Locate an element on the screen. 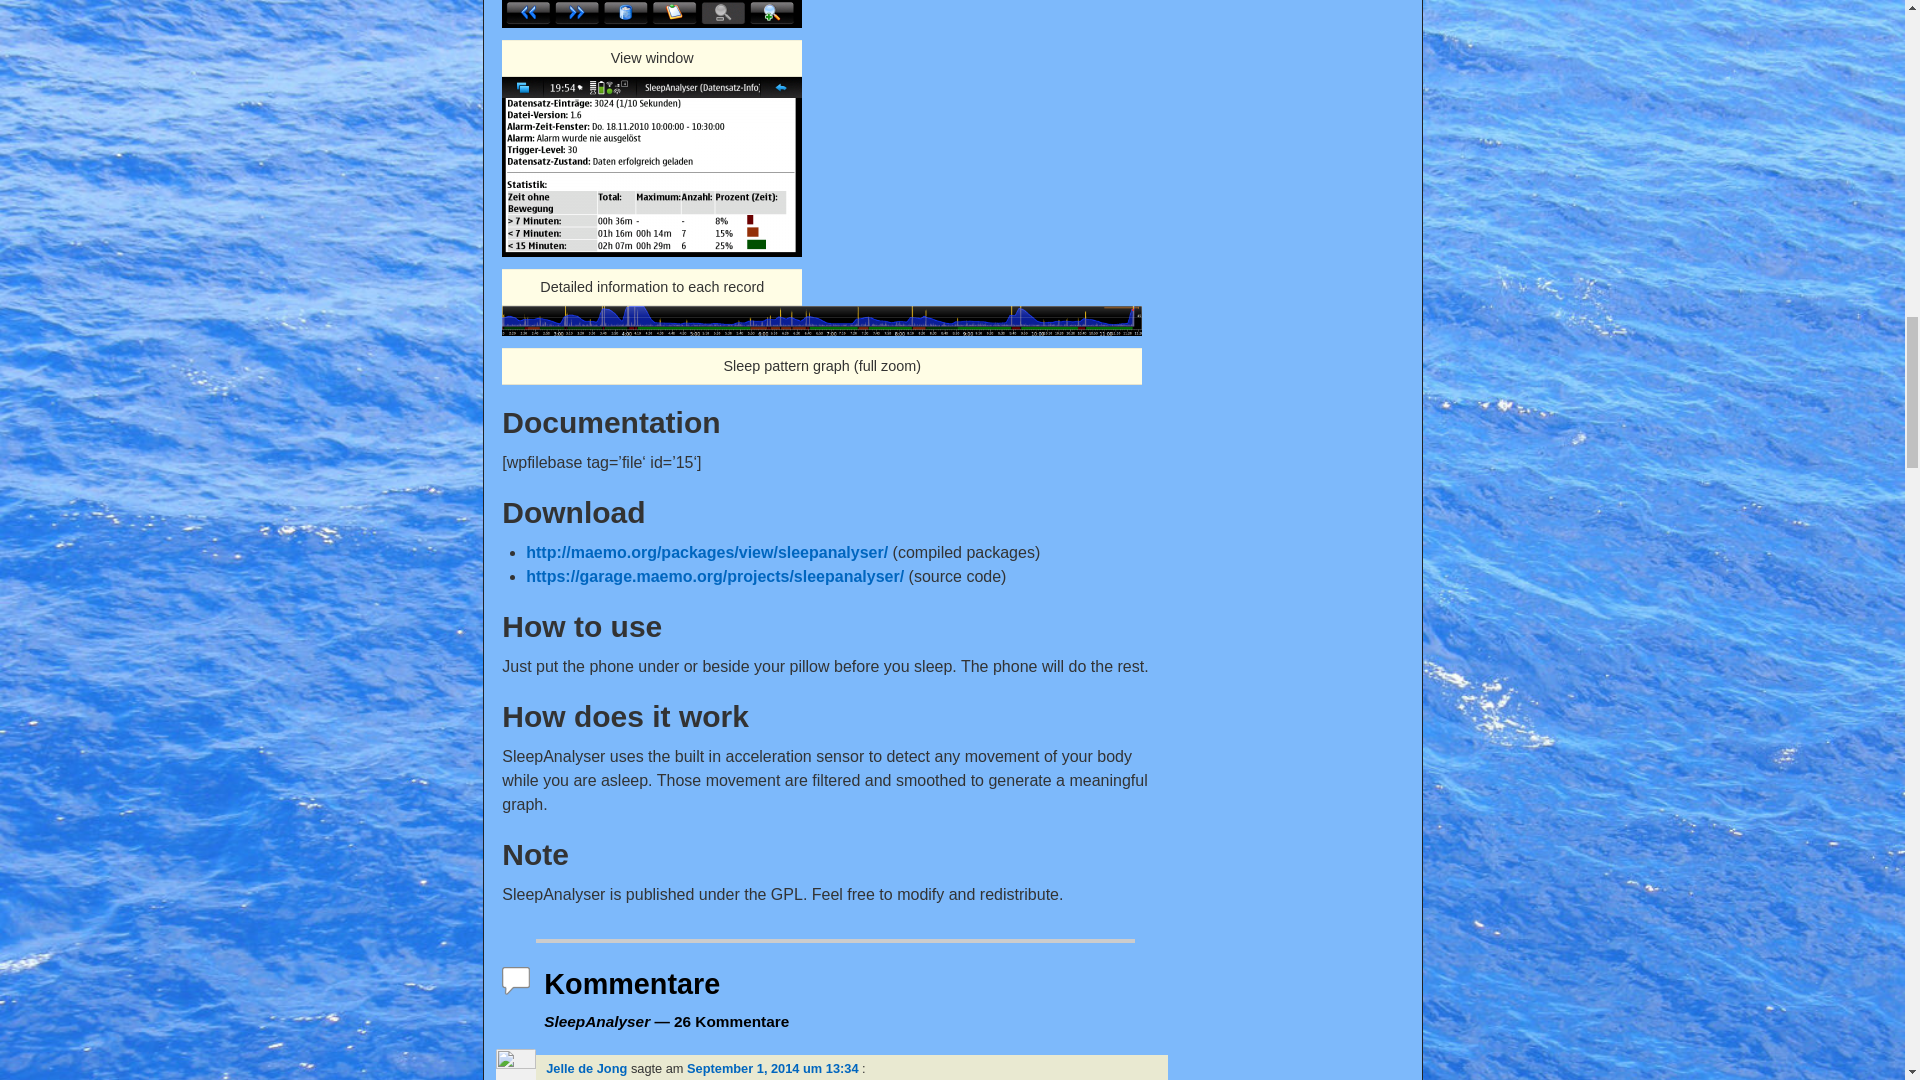 The width and height of the screenshot is (1920, 1080). Maemo project website is located at coordinates (715, 576).